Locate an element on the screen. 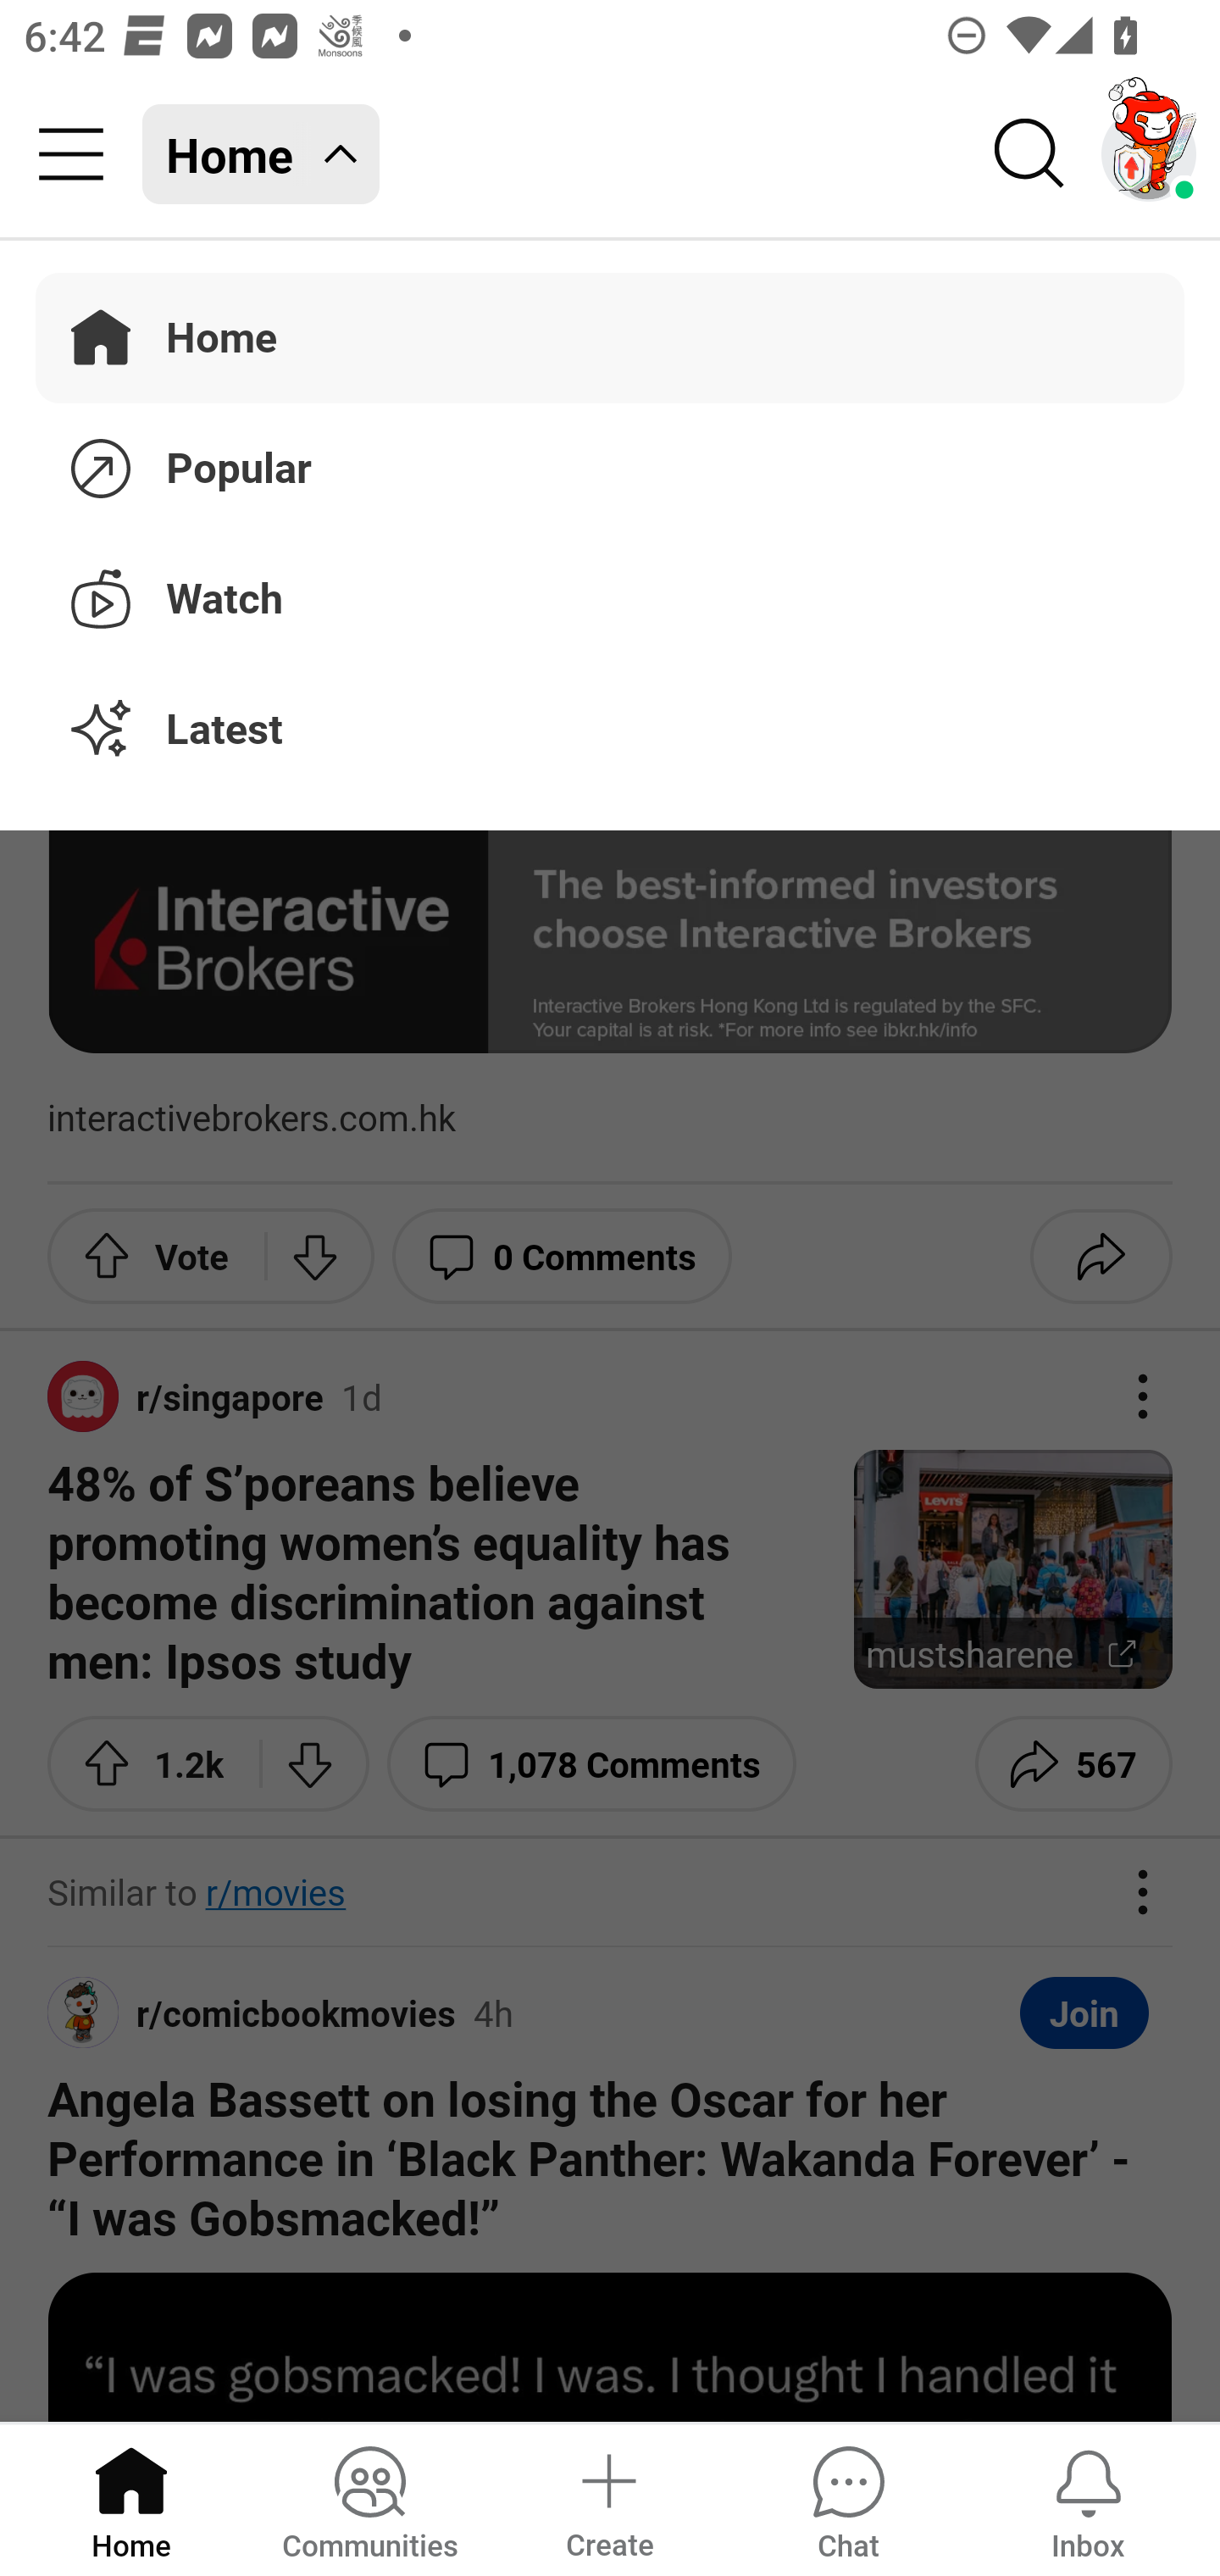 This screenshot has height=2576, width=1220. Home Home feed is located at coordinates (261, 154).